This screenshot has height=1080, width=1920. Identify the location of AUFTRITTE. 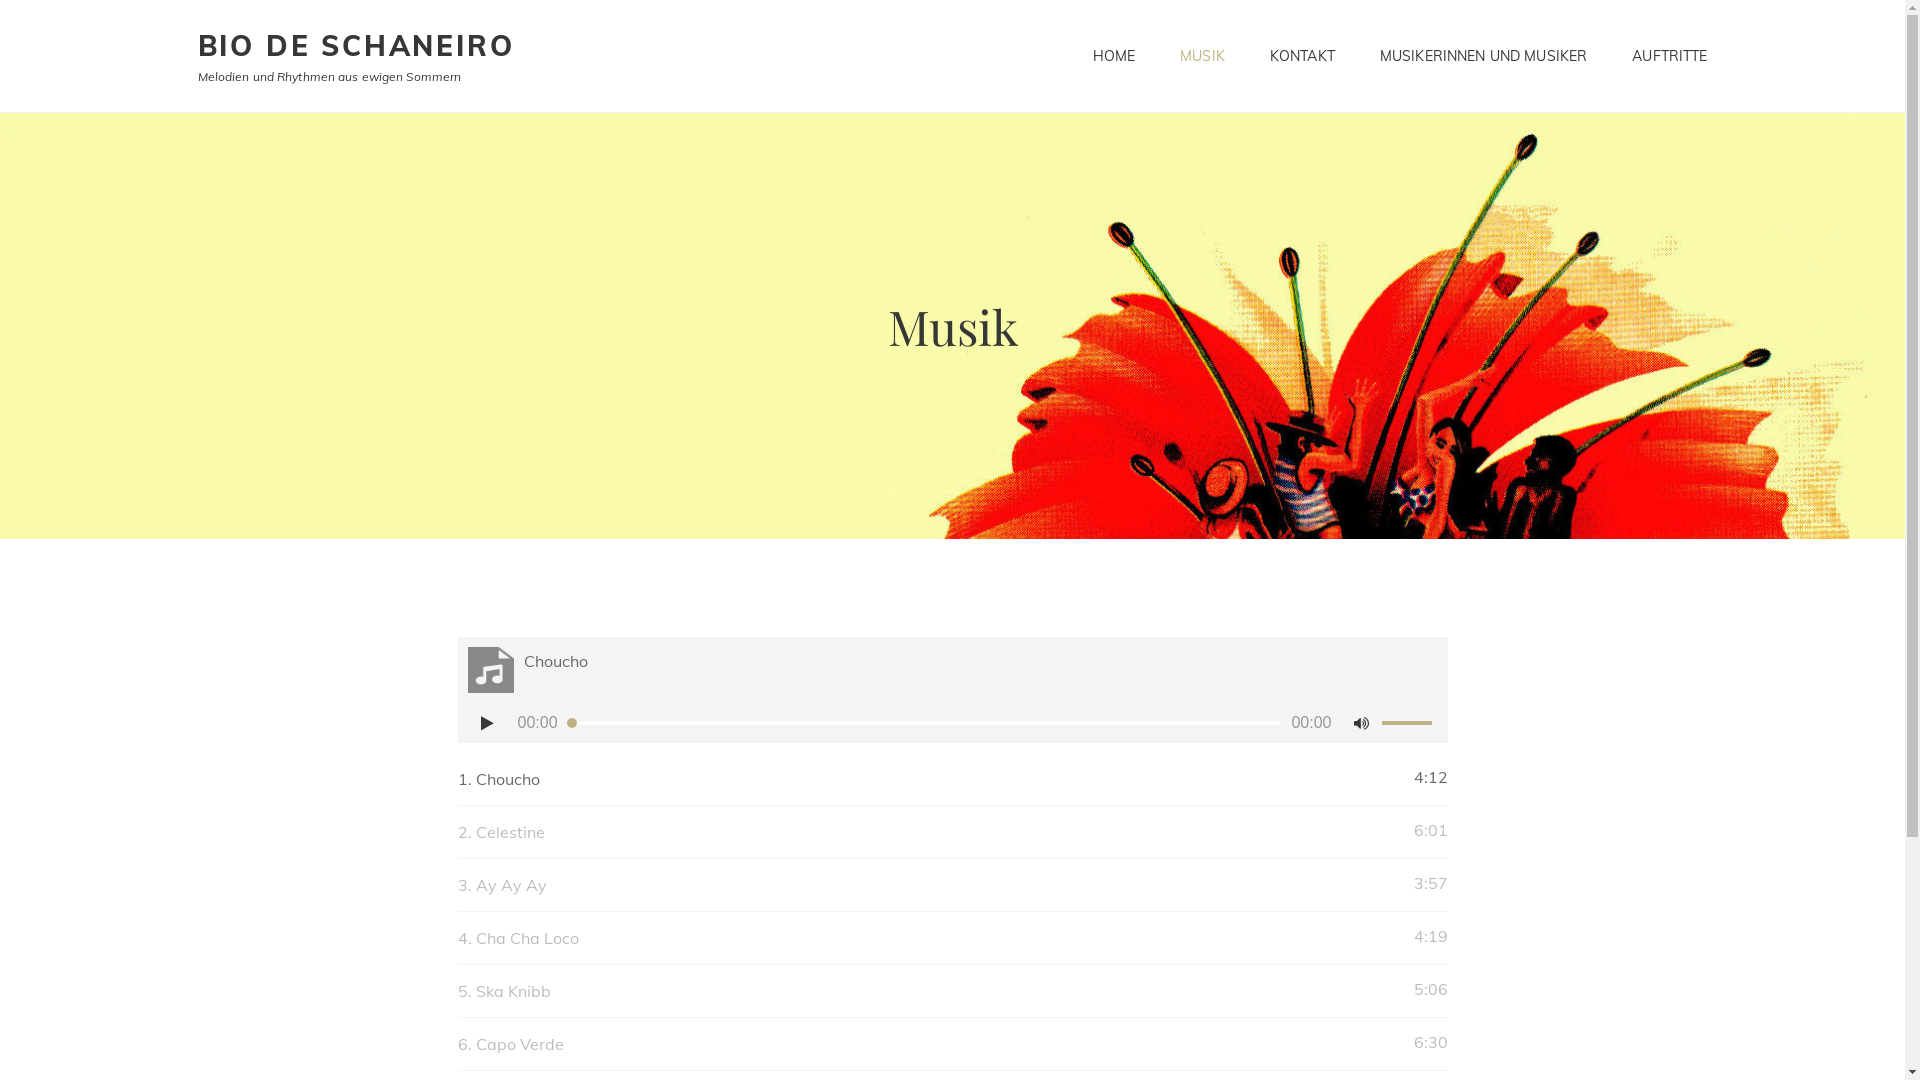
(1670, 56).